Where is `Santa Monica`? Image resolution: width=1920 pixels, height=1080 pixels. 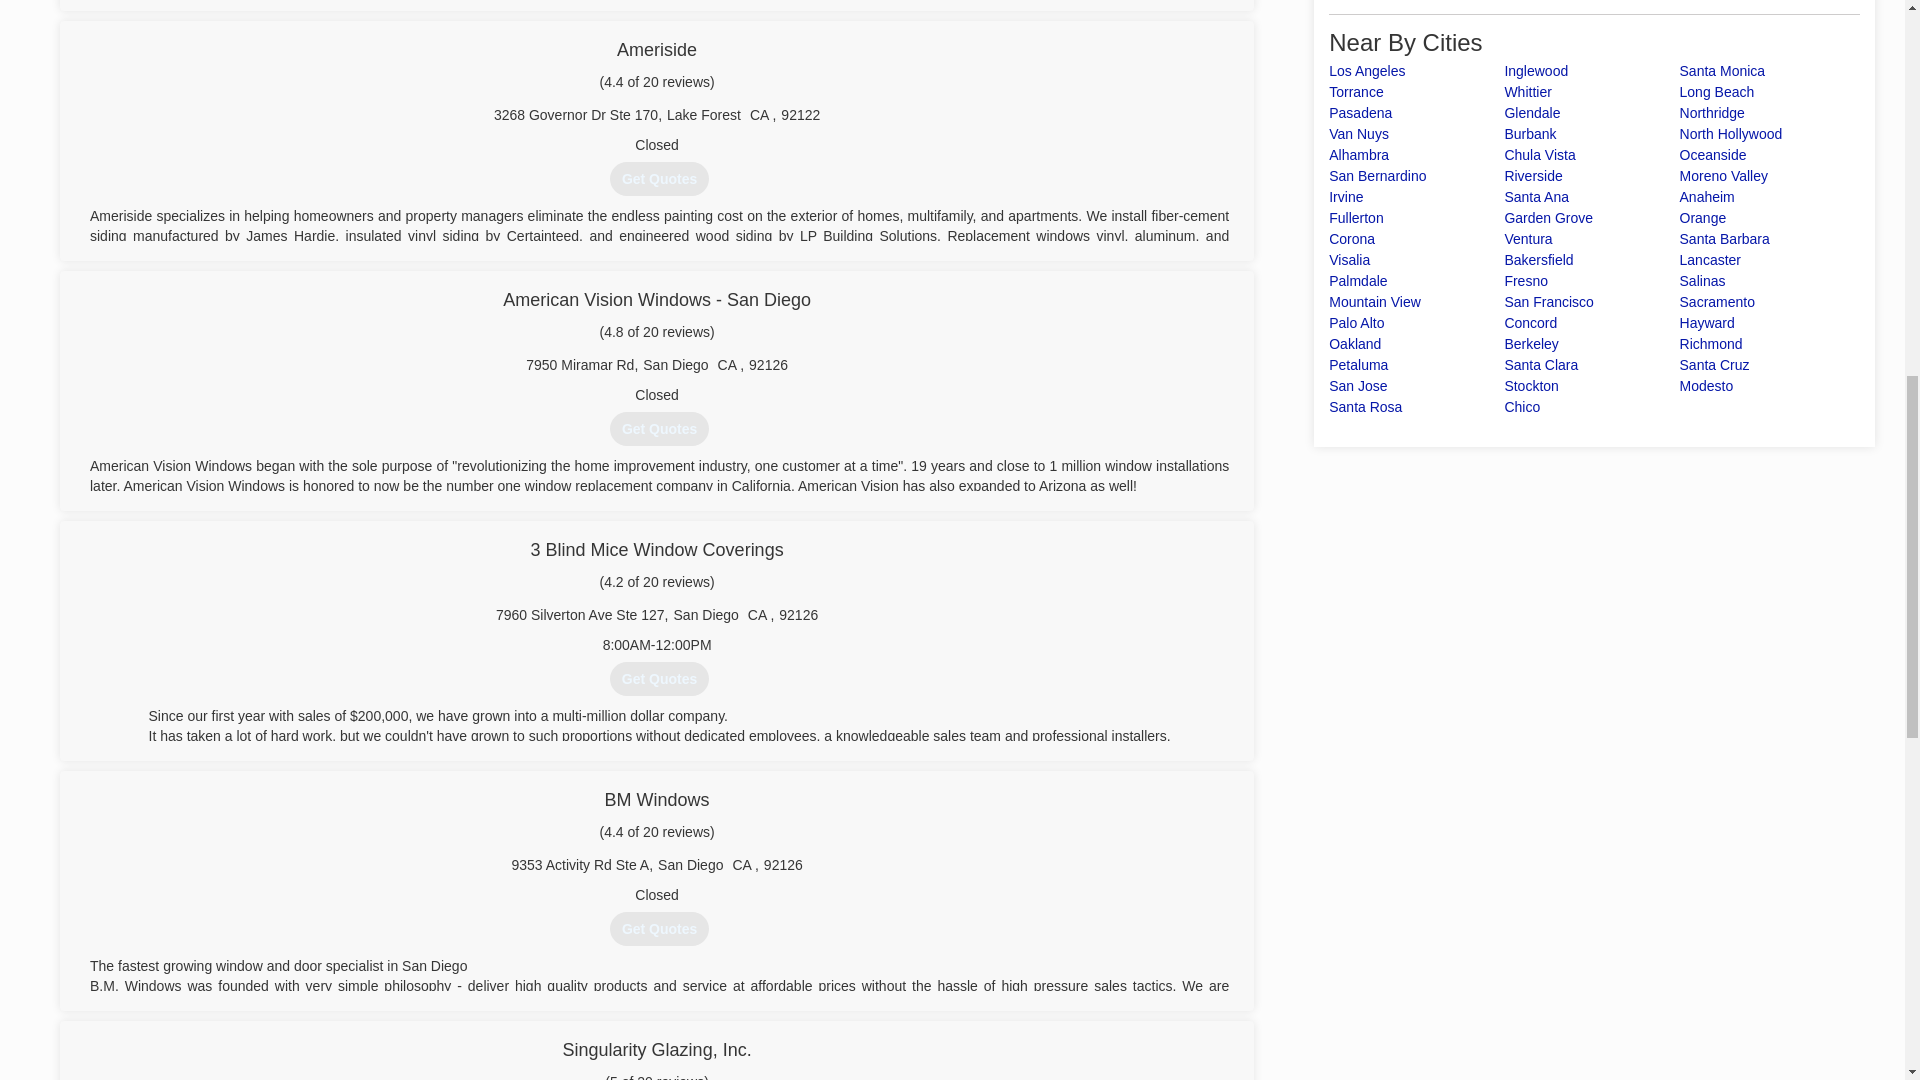
Santa Monica is located at coordinates (1723, 70).